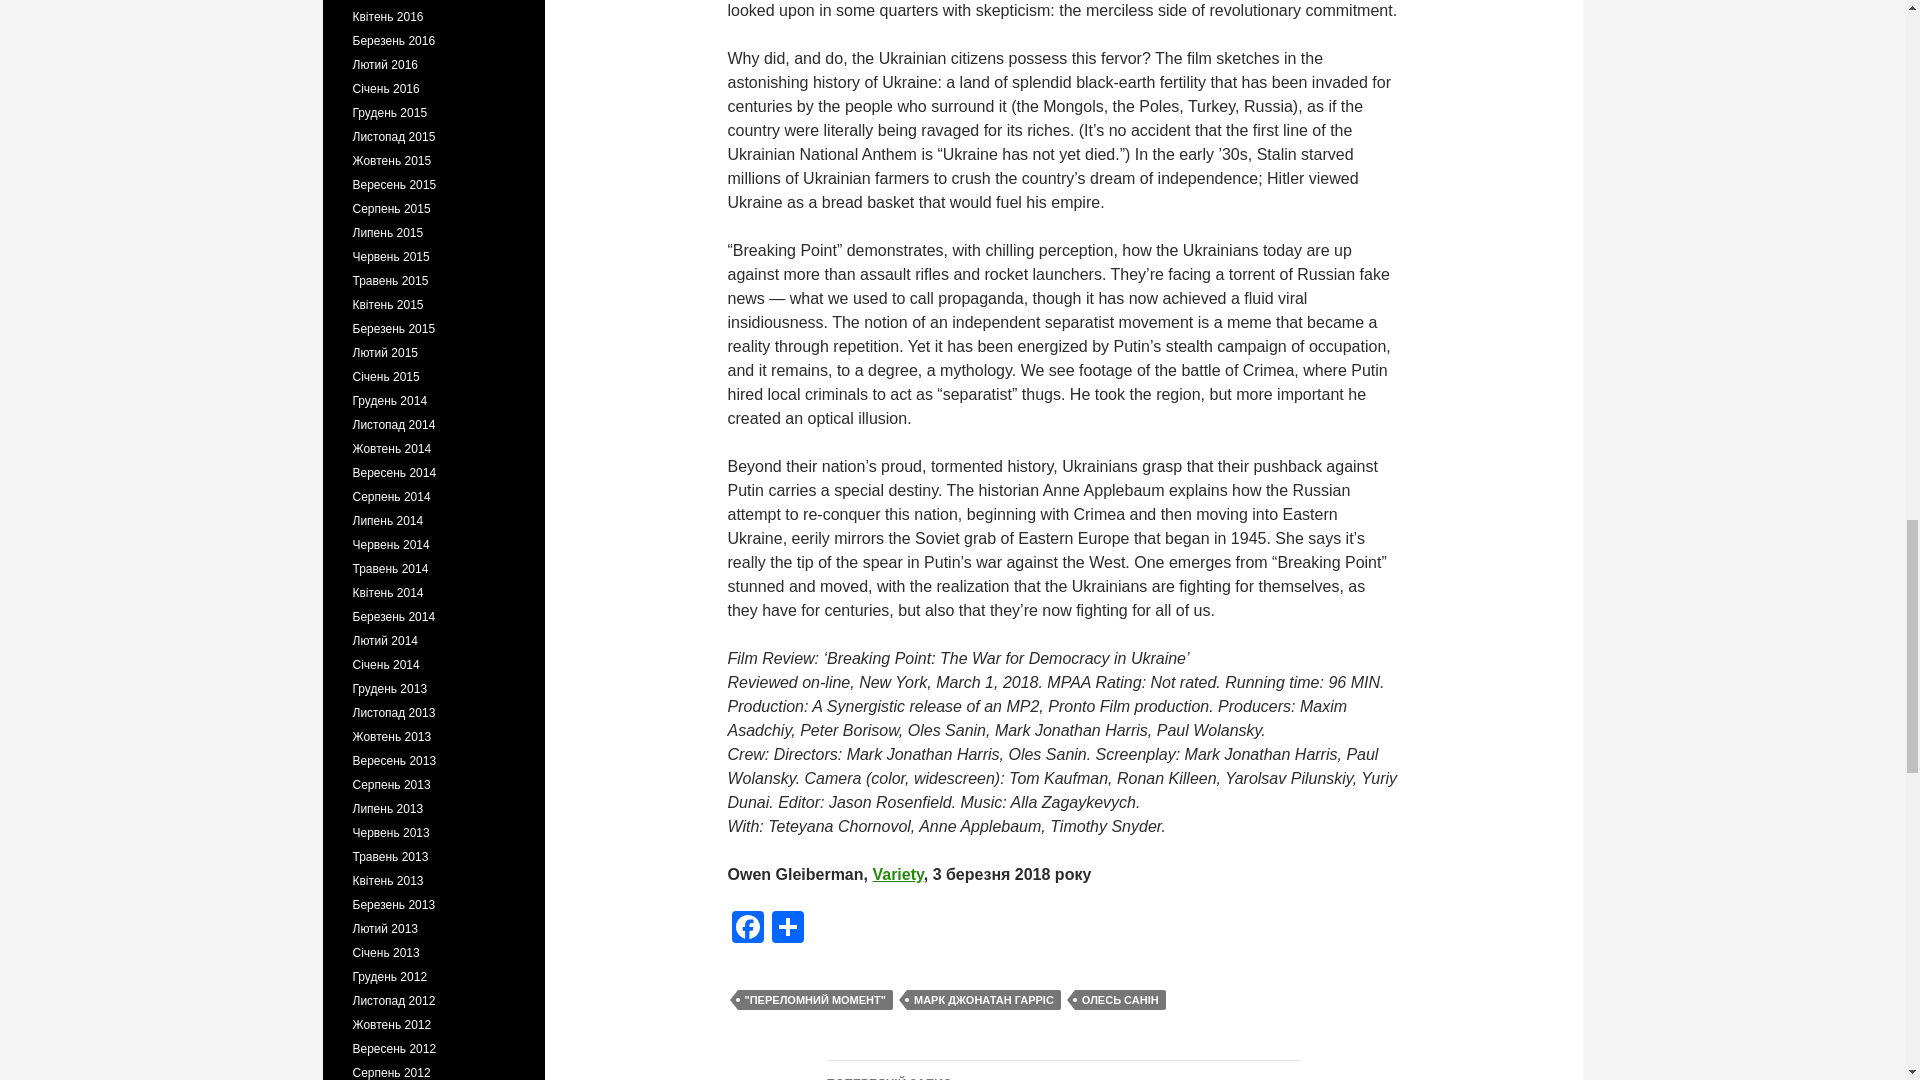 This screenshot has height=1080, width=1920. Describe the element at coordinates (748, 930) in the screenshot. I see `Facebook` at that location.